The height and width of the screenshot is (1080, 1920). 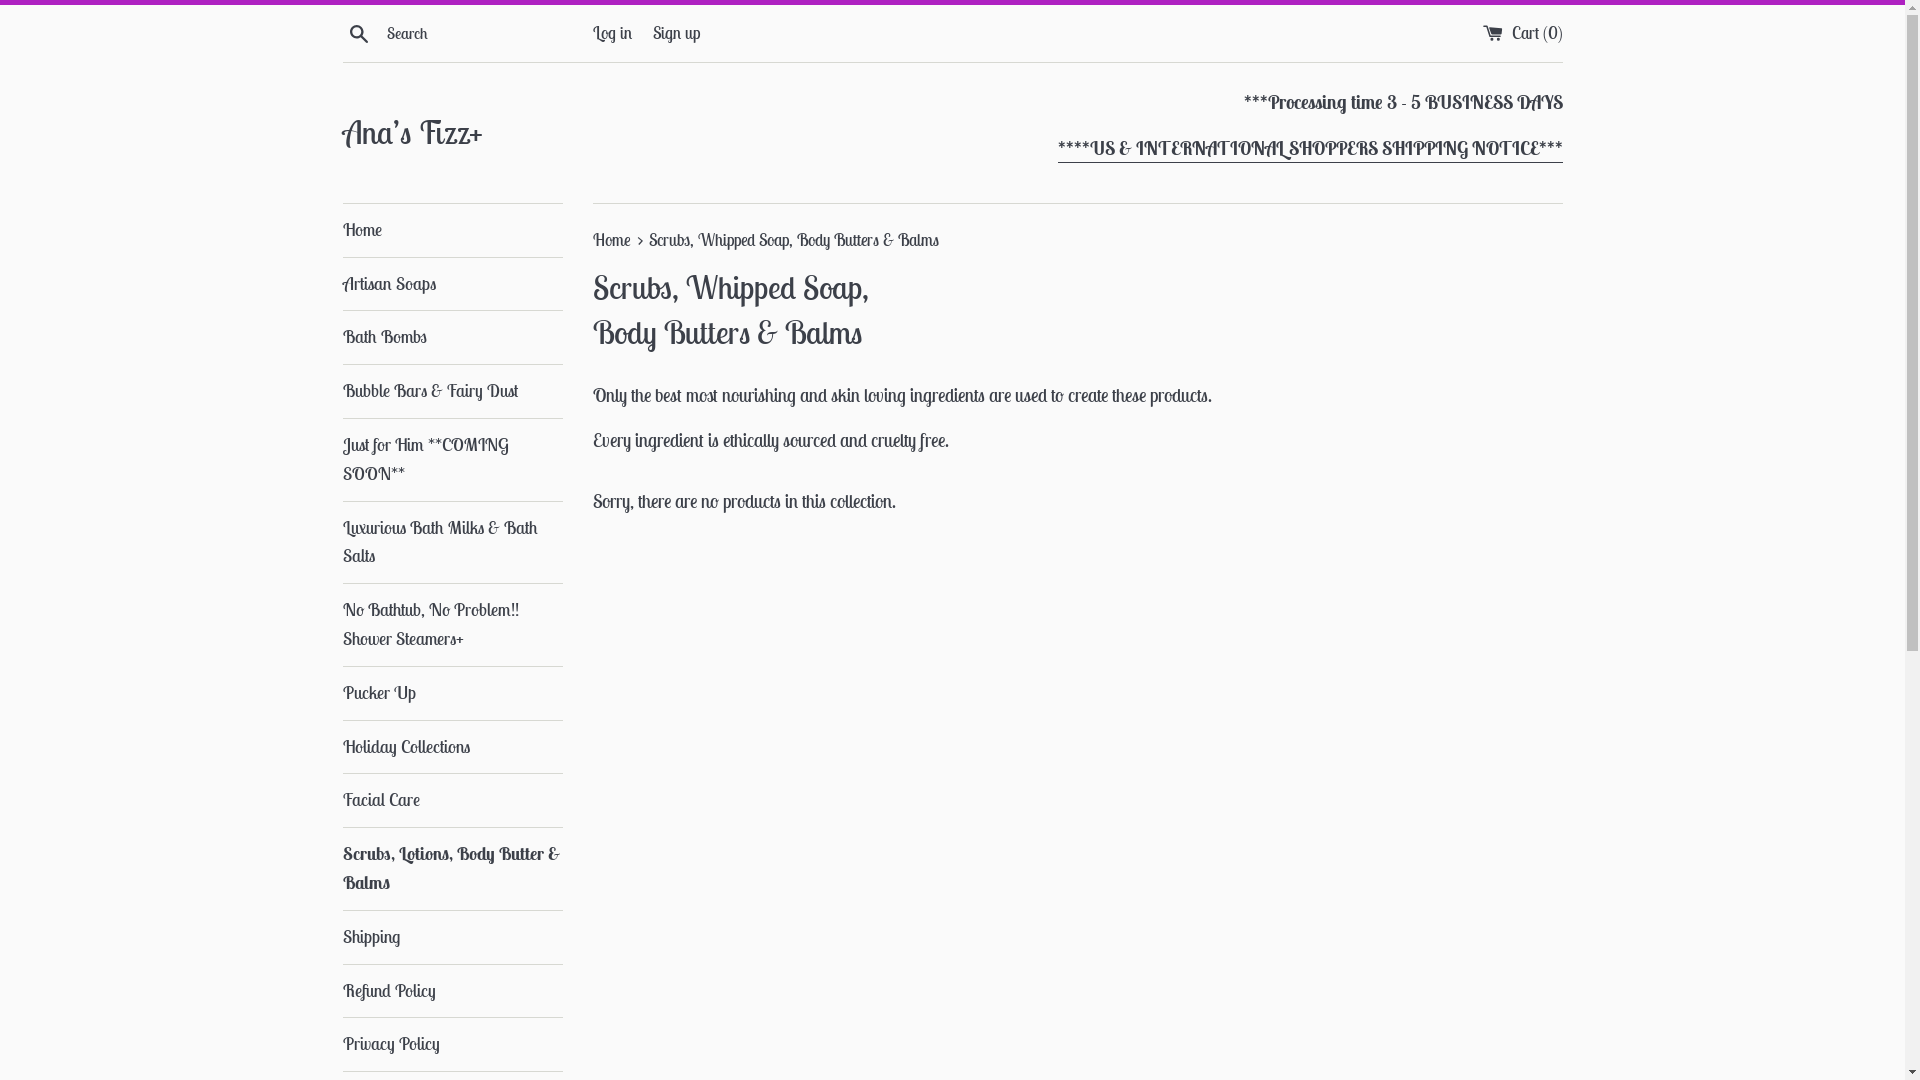 I want to click on Artisan Soaps, so click(x=452, y=284).